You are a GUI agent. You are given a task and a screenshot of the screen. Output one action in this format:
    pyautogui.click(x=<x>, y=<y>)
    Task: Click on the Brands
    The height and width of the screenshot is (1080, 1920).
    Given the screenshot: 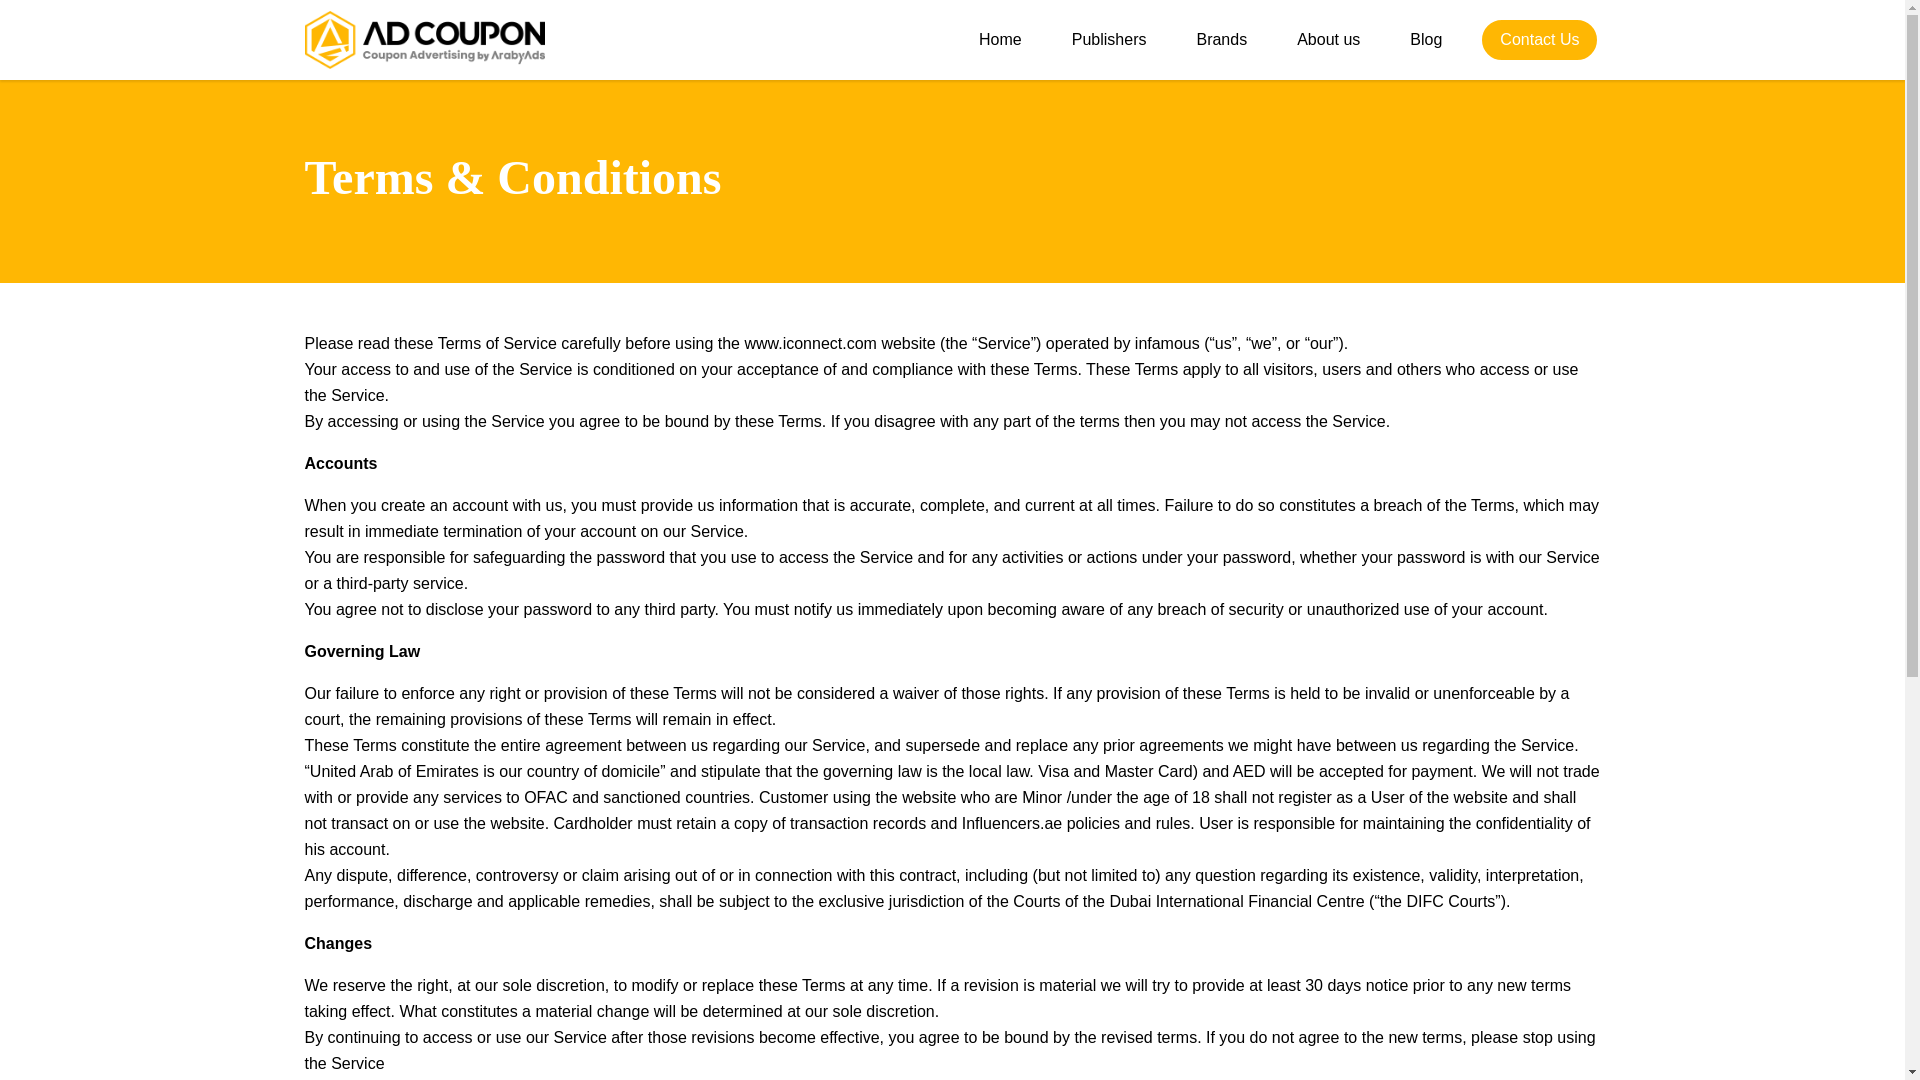 What is the action you would take?
    pyautogui.click(x=1222, y=39)
    